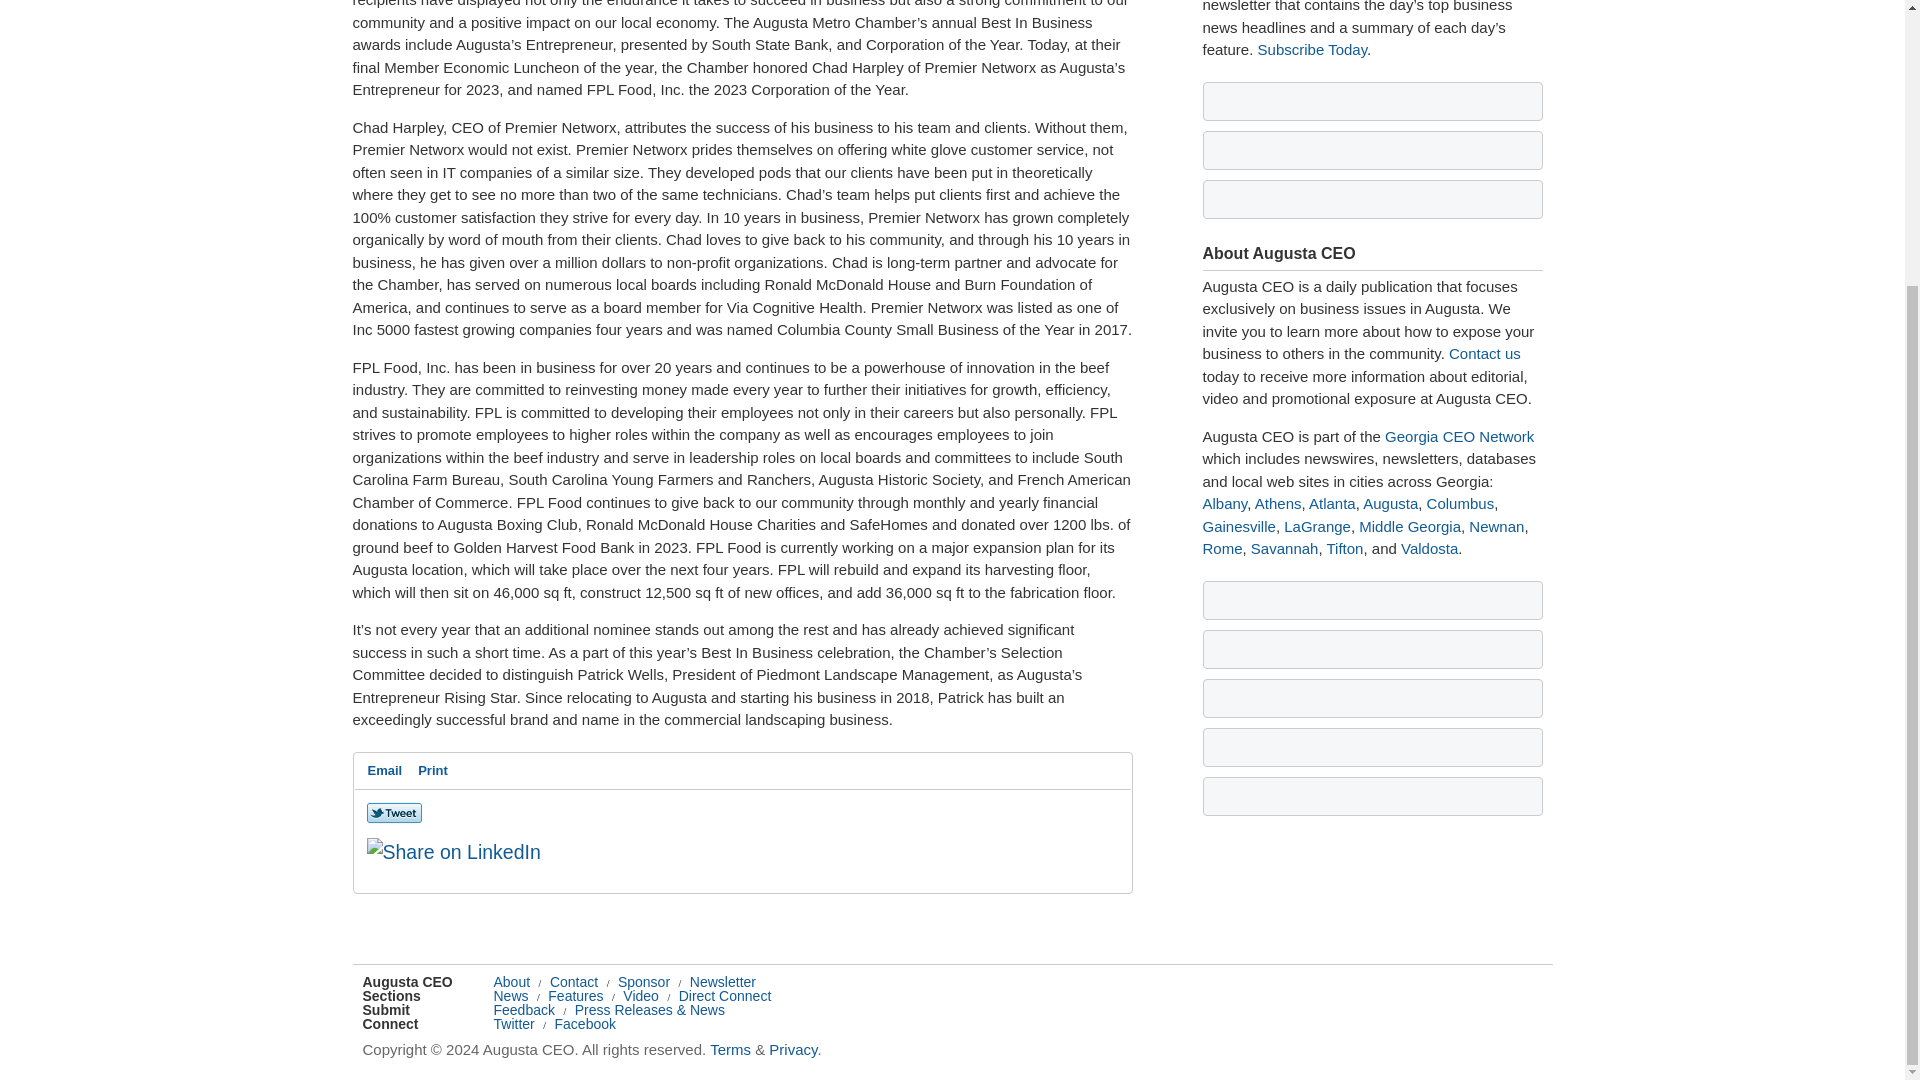 The height and width of the screenshot is (1080, 1920). What do you see at coordinates (1224, 502) in the screenshot?
I see `Albany` at bounding box center [1224, 502].